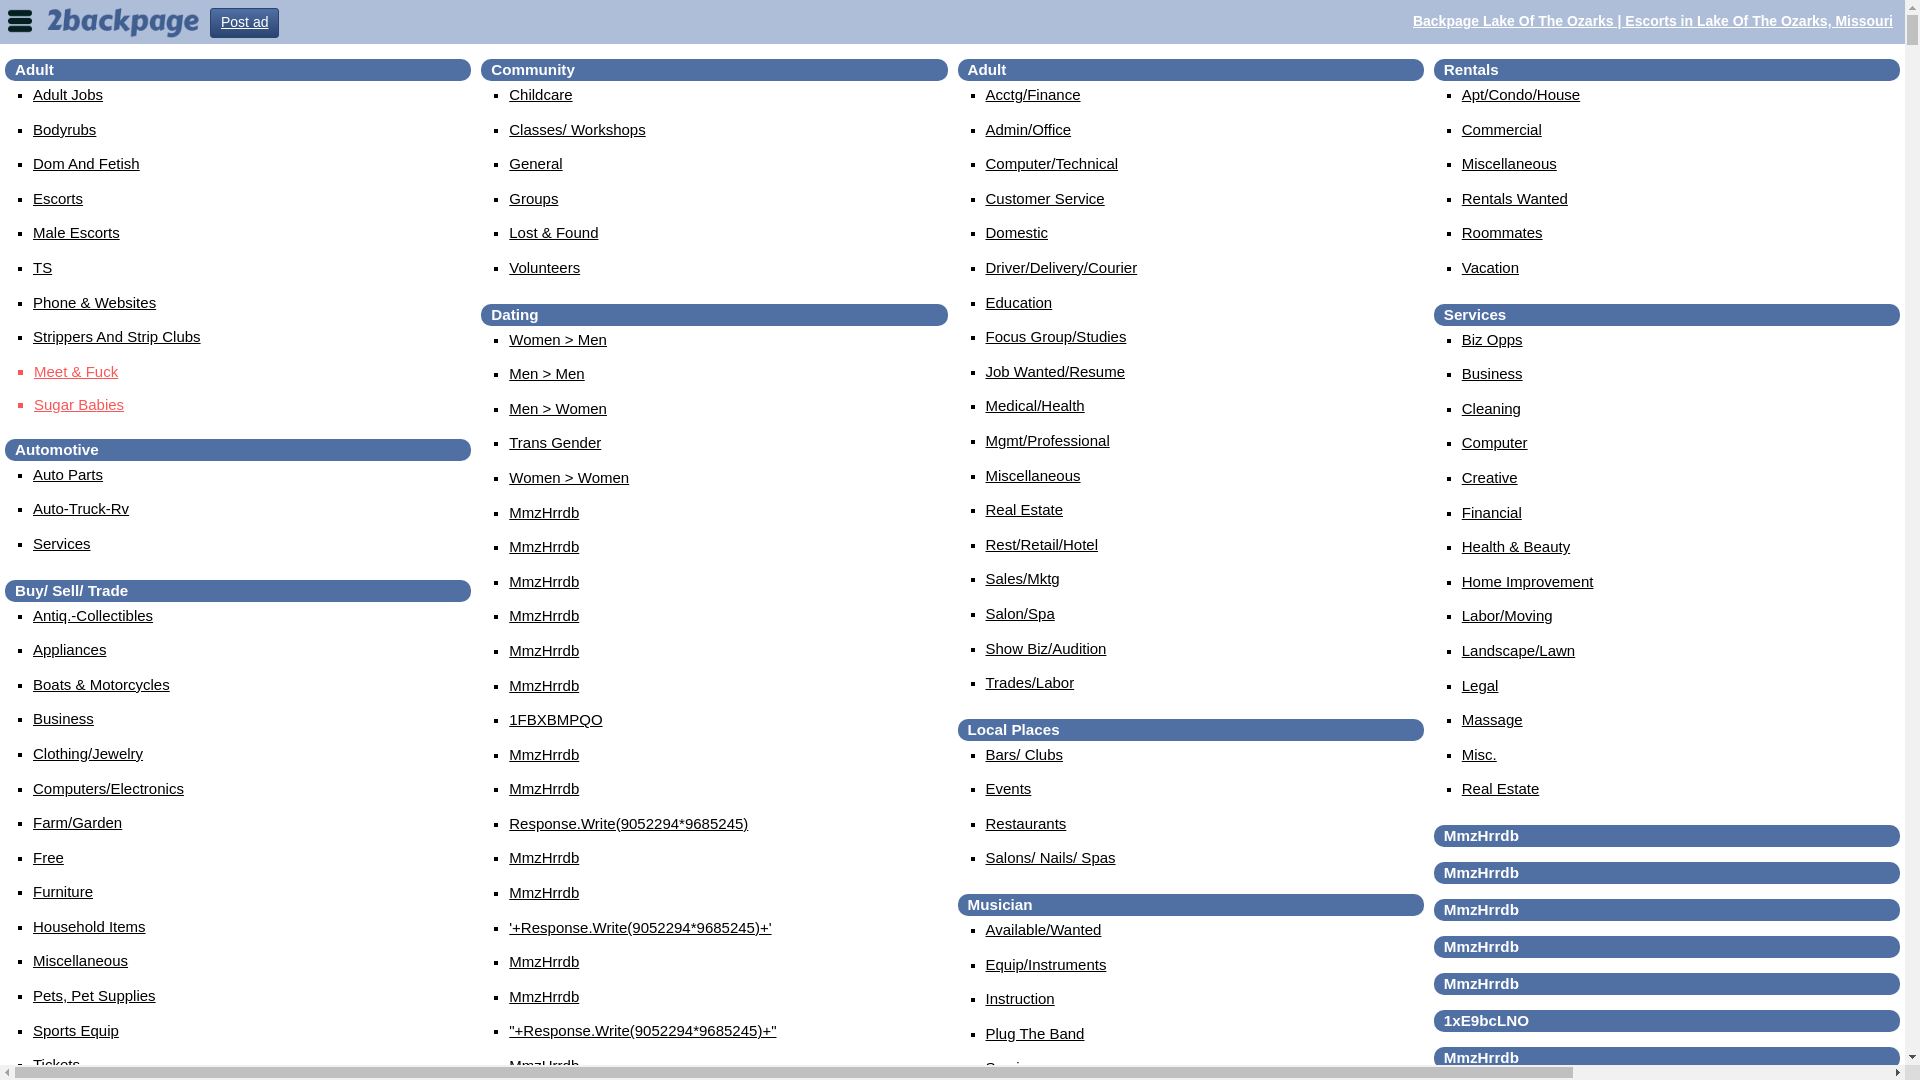 The image size is (1920, 1080). I want to click on Male Escorts, so click(76, 232).